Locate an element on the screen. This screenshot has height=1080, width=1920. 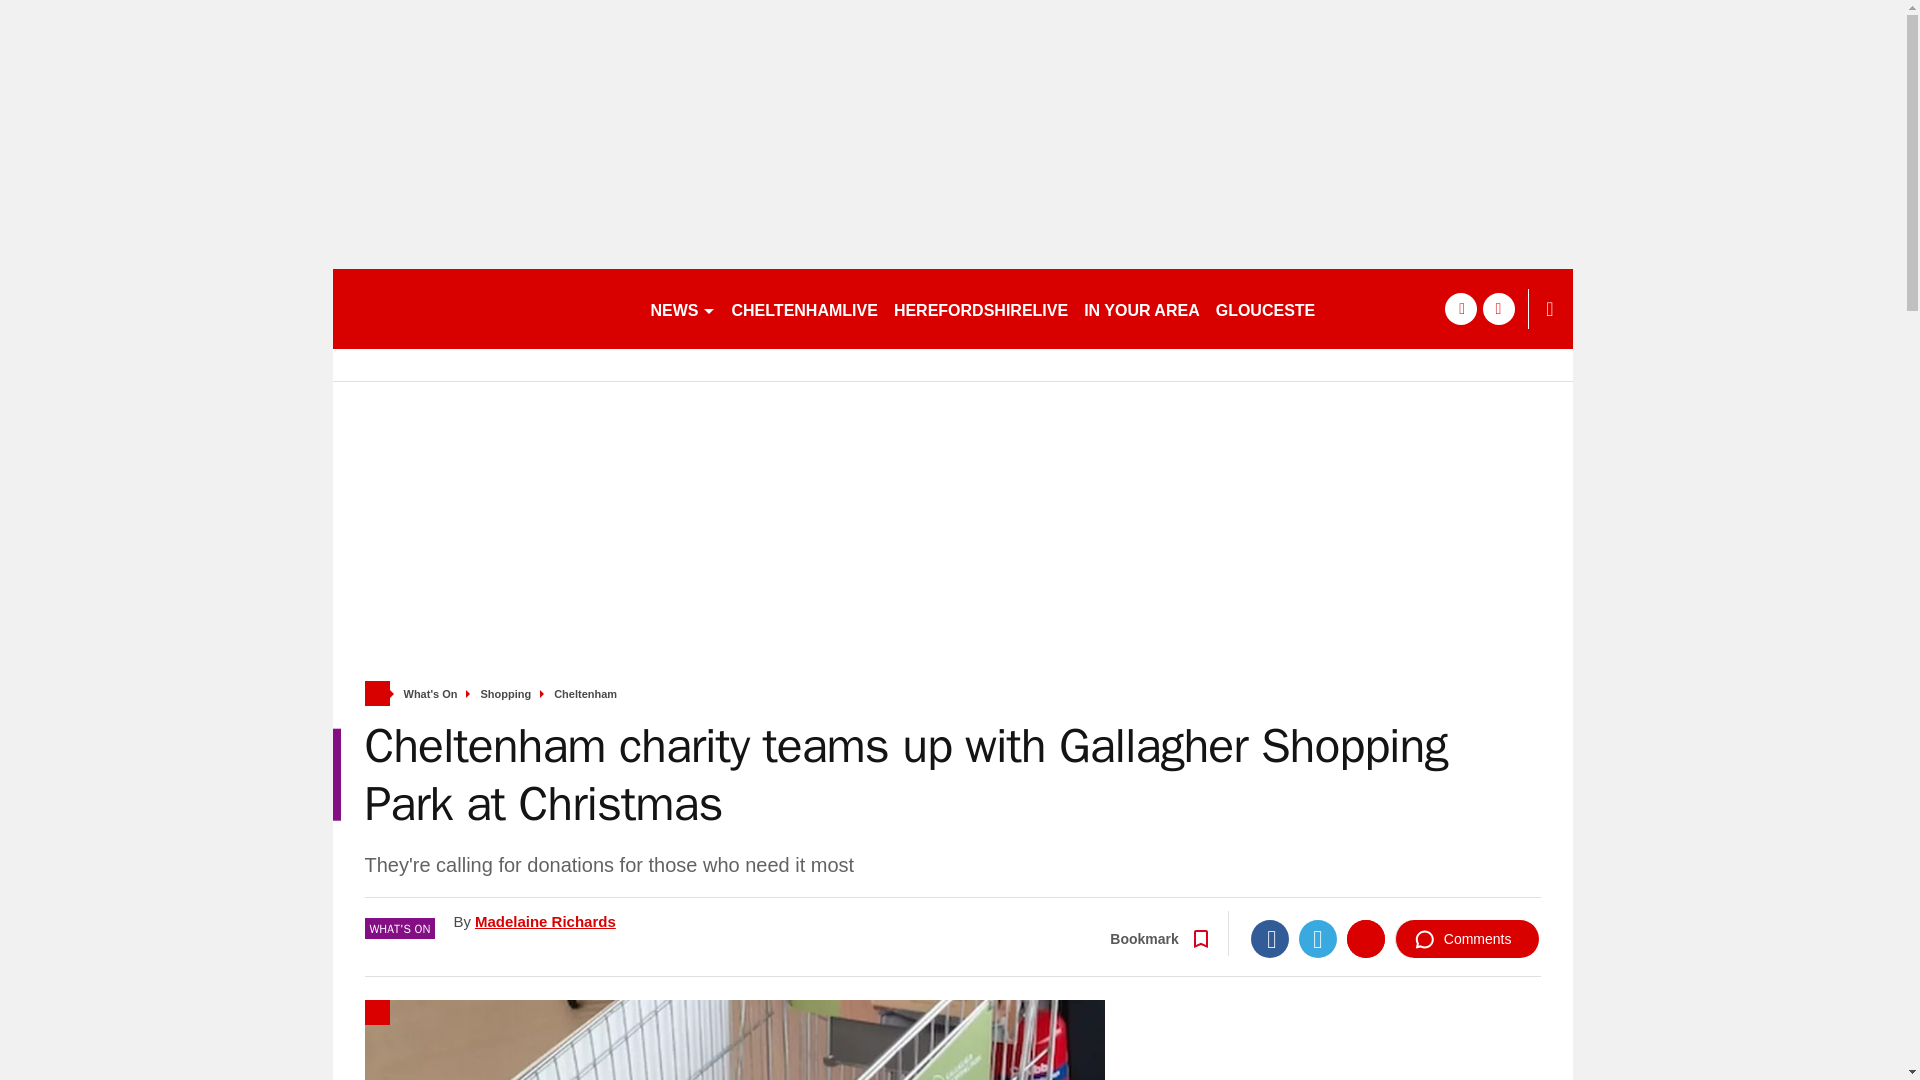
facebook is located at coordinates (1460, 308).